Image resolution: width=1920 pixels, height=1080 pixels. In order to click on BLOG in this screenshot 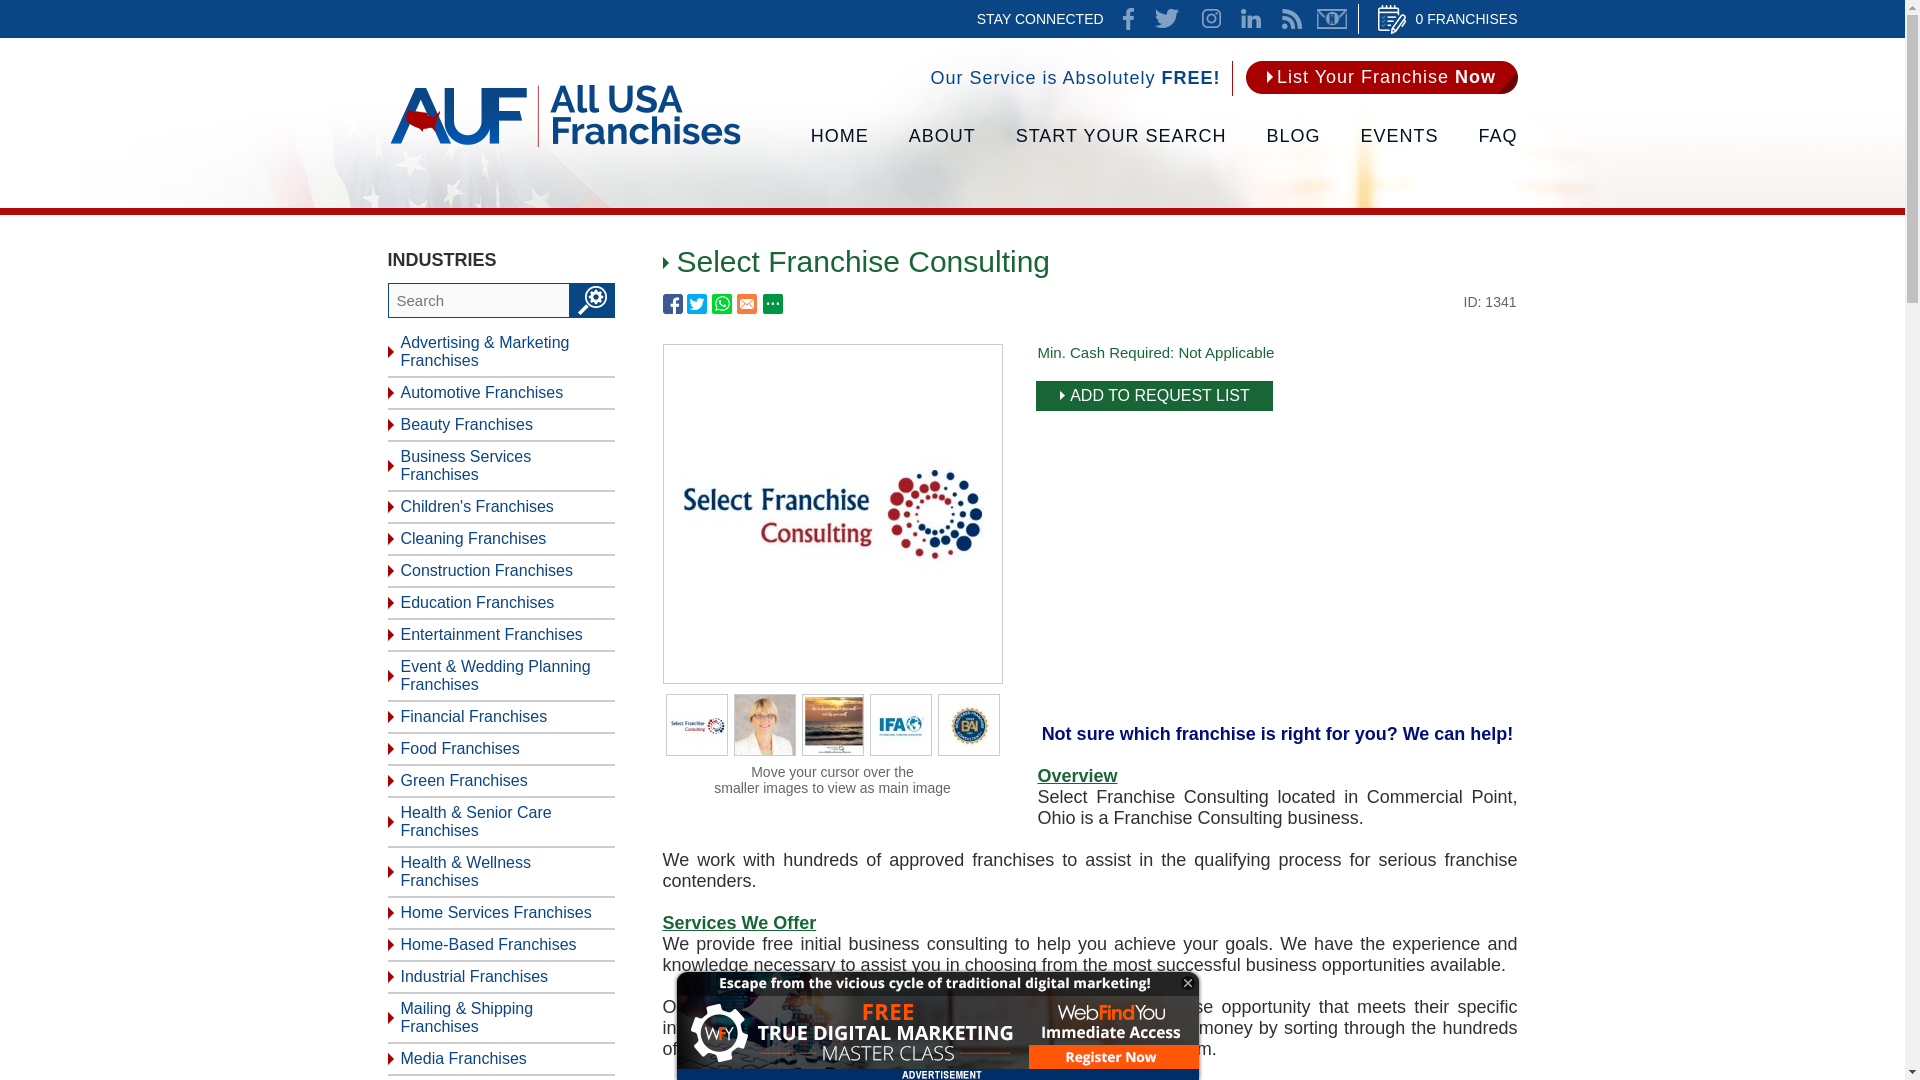, I will do `click(1292, 146)`.